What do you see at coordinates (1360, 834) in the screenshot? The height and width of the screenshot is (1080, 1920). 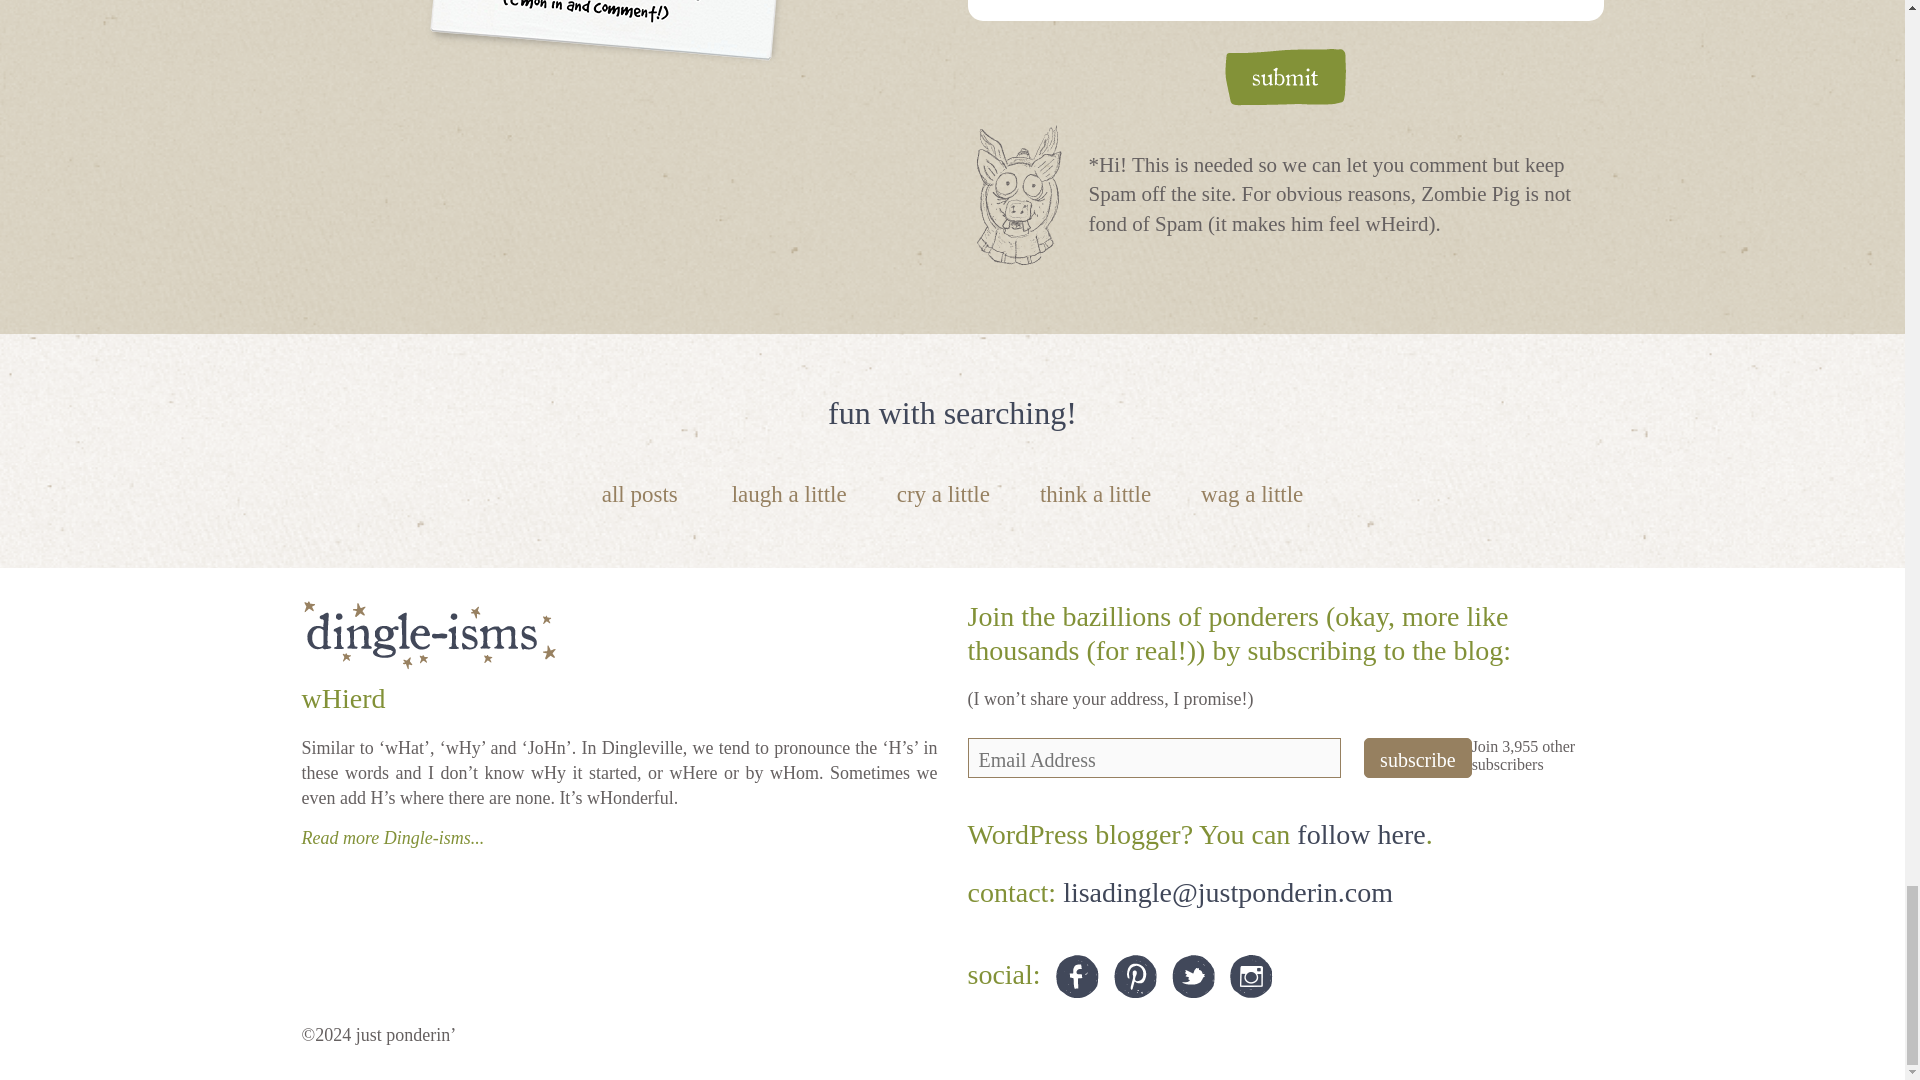 I see `follow here` at bounding box center [1360, 834].